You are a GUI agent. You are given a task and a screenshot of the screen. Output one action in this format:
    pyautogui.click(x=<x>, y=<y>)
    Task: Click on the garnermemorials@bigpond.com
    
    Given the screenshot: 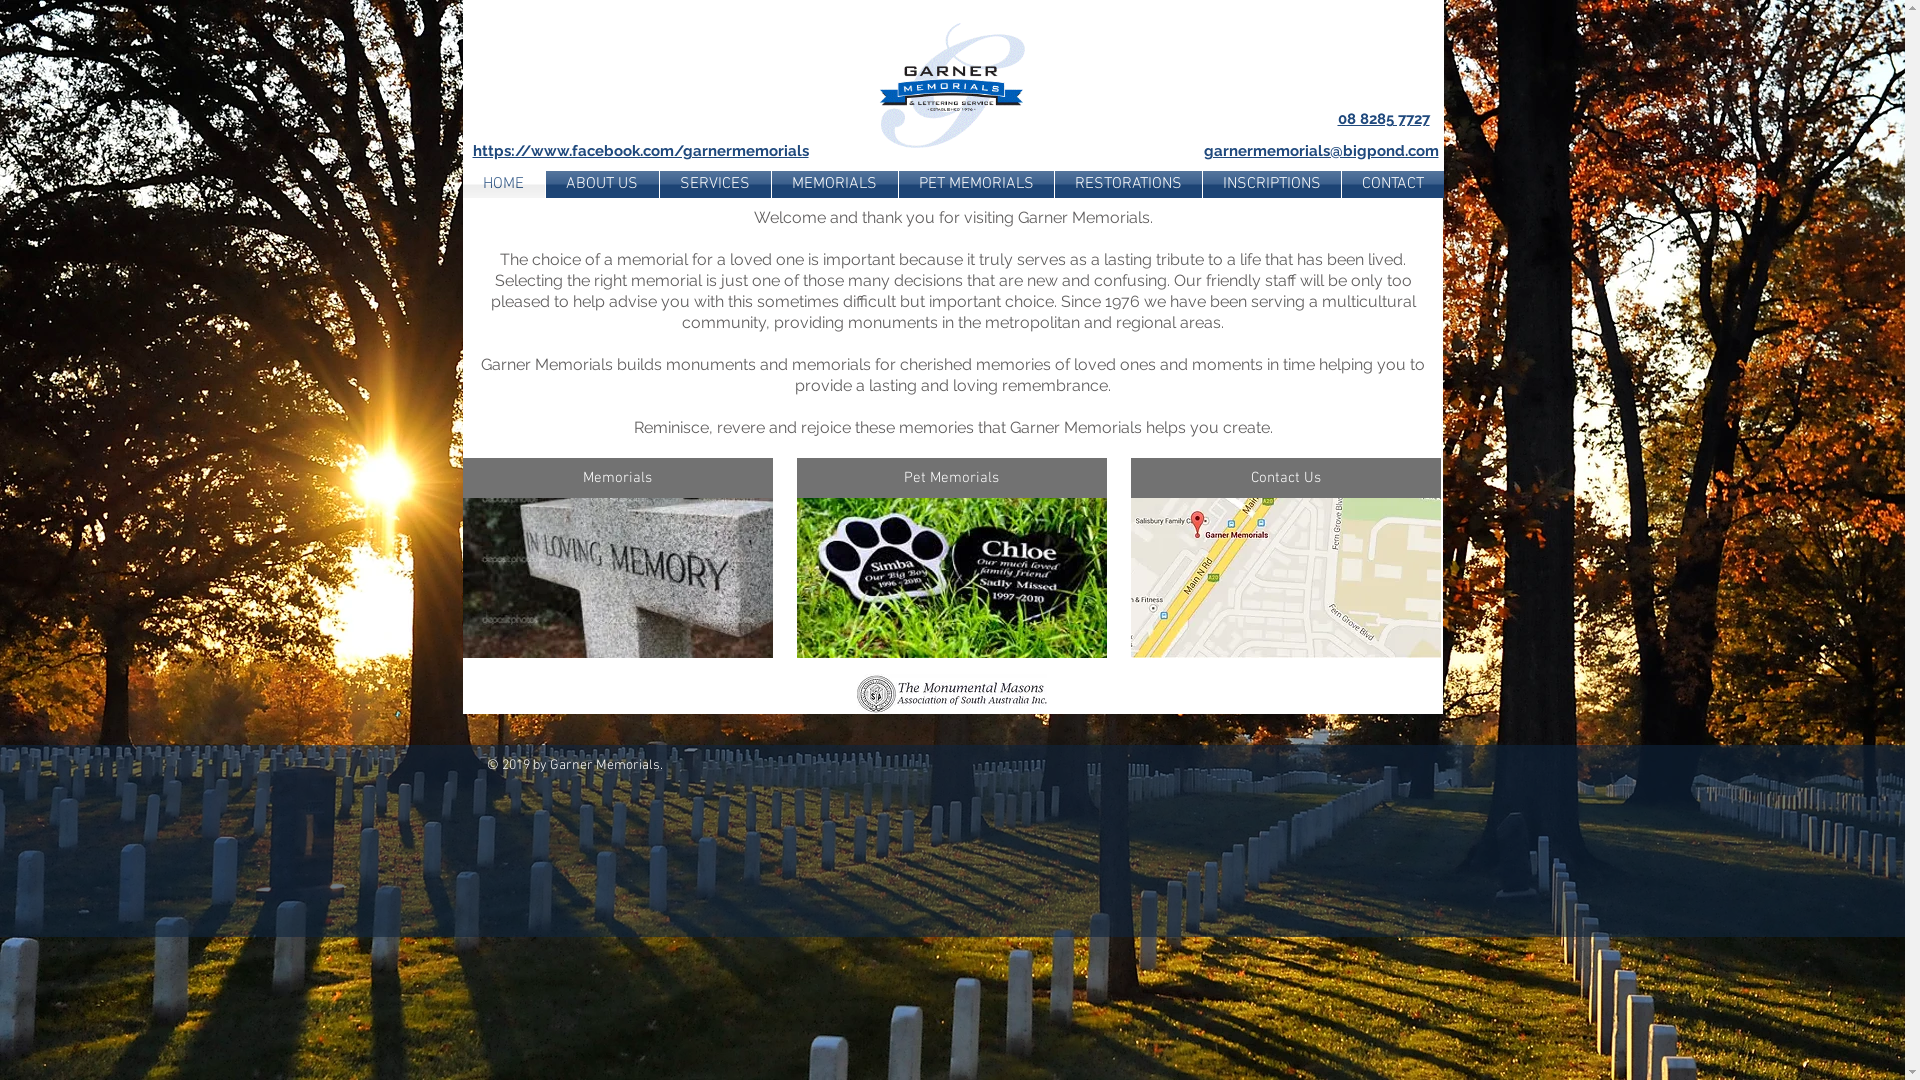 What is the action you would take?
    pyautogui.click(x=1322, y=152)
    